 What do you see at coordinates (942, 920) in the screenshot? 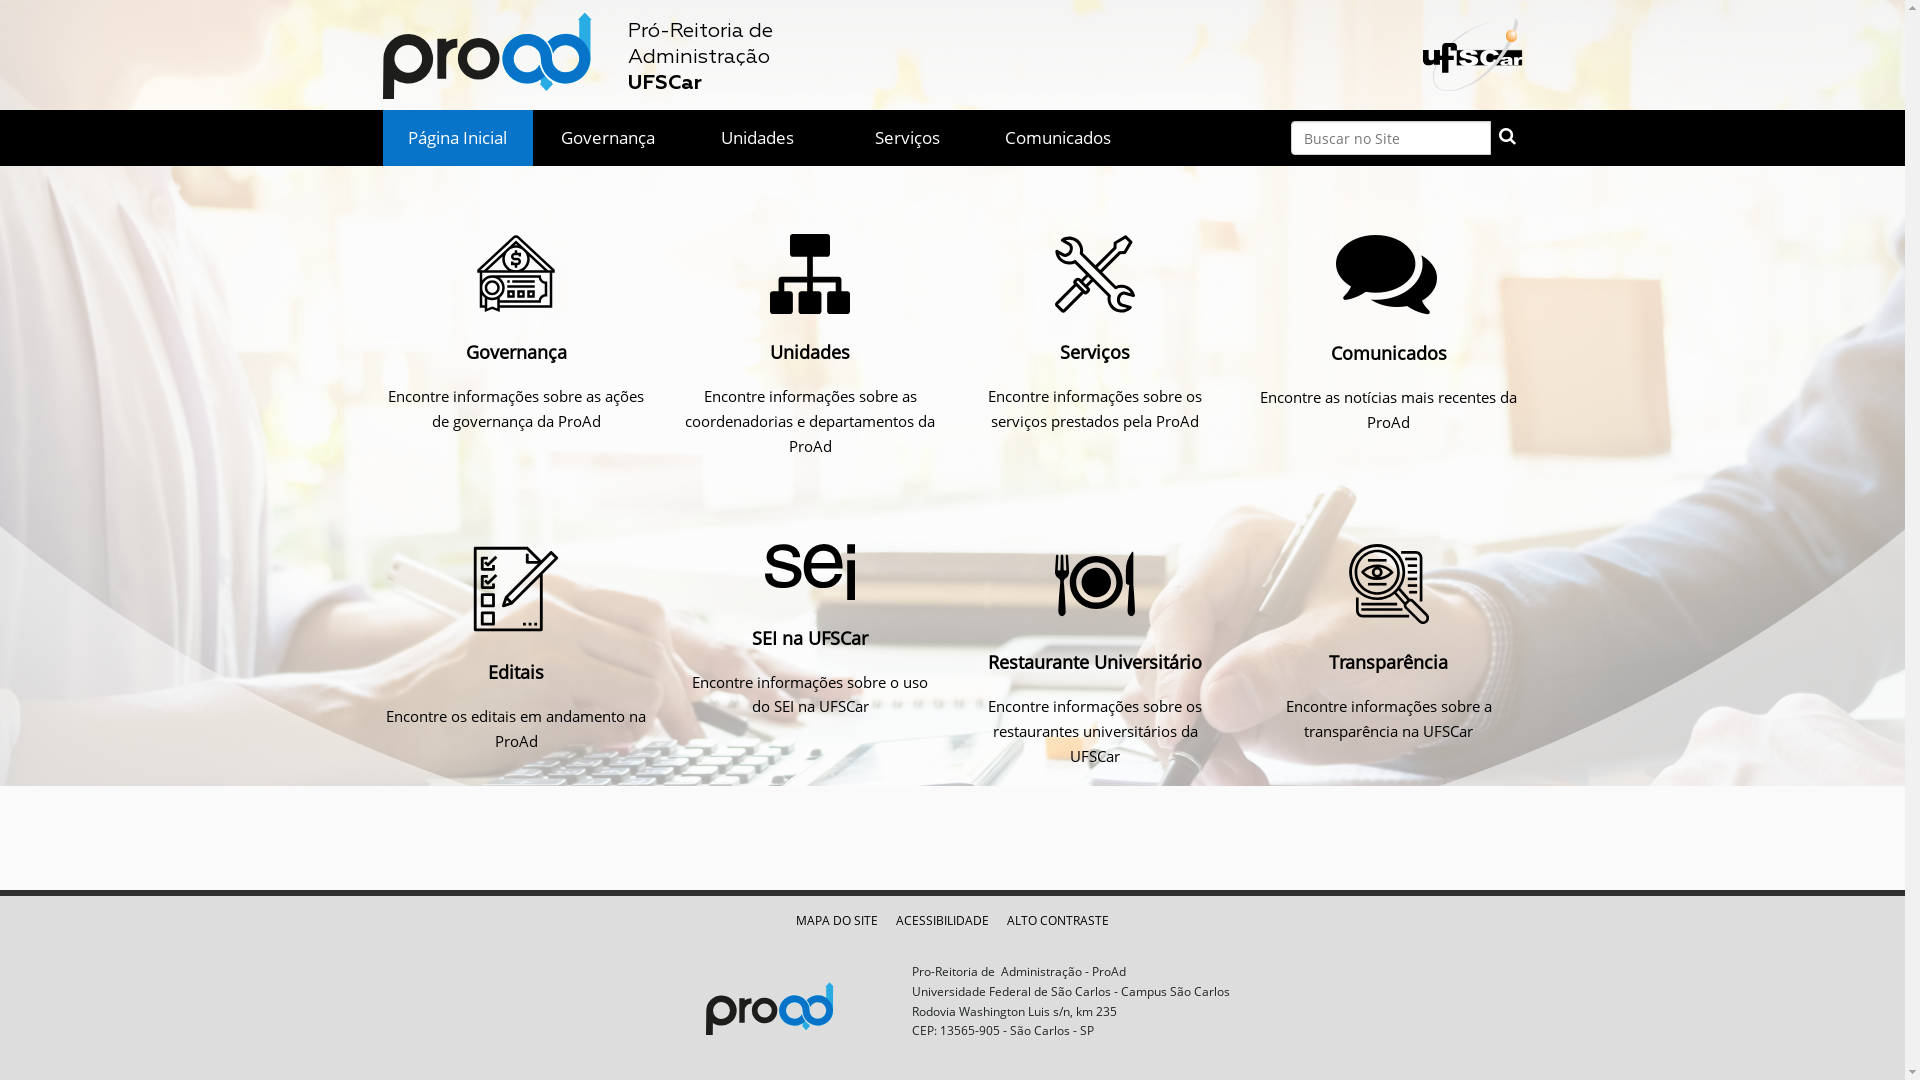
I see `ACESSIBILIDADE` at bounding box center [942, 920].